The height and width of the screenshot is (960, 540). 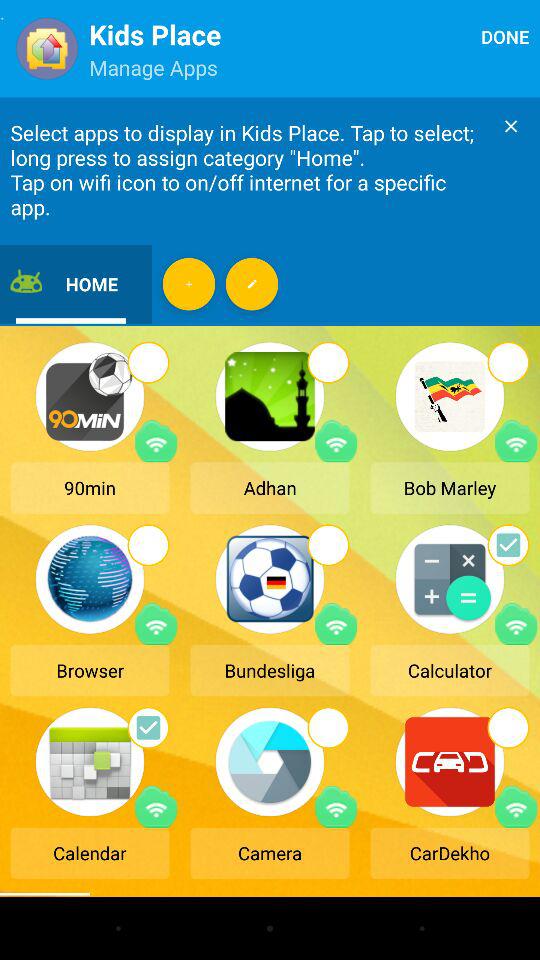 What do you see at coordinates (336, 624) in the screenshot?
I see `on\off internet for app` at bounding box center [336, 624].